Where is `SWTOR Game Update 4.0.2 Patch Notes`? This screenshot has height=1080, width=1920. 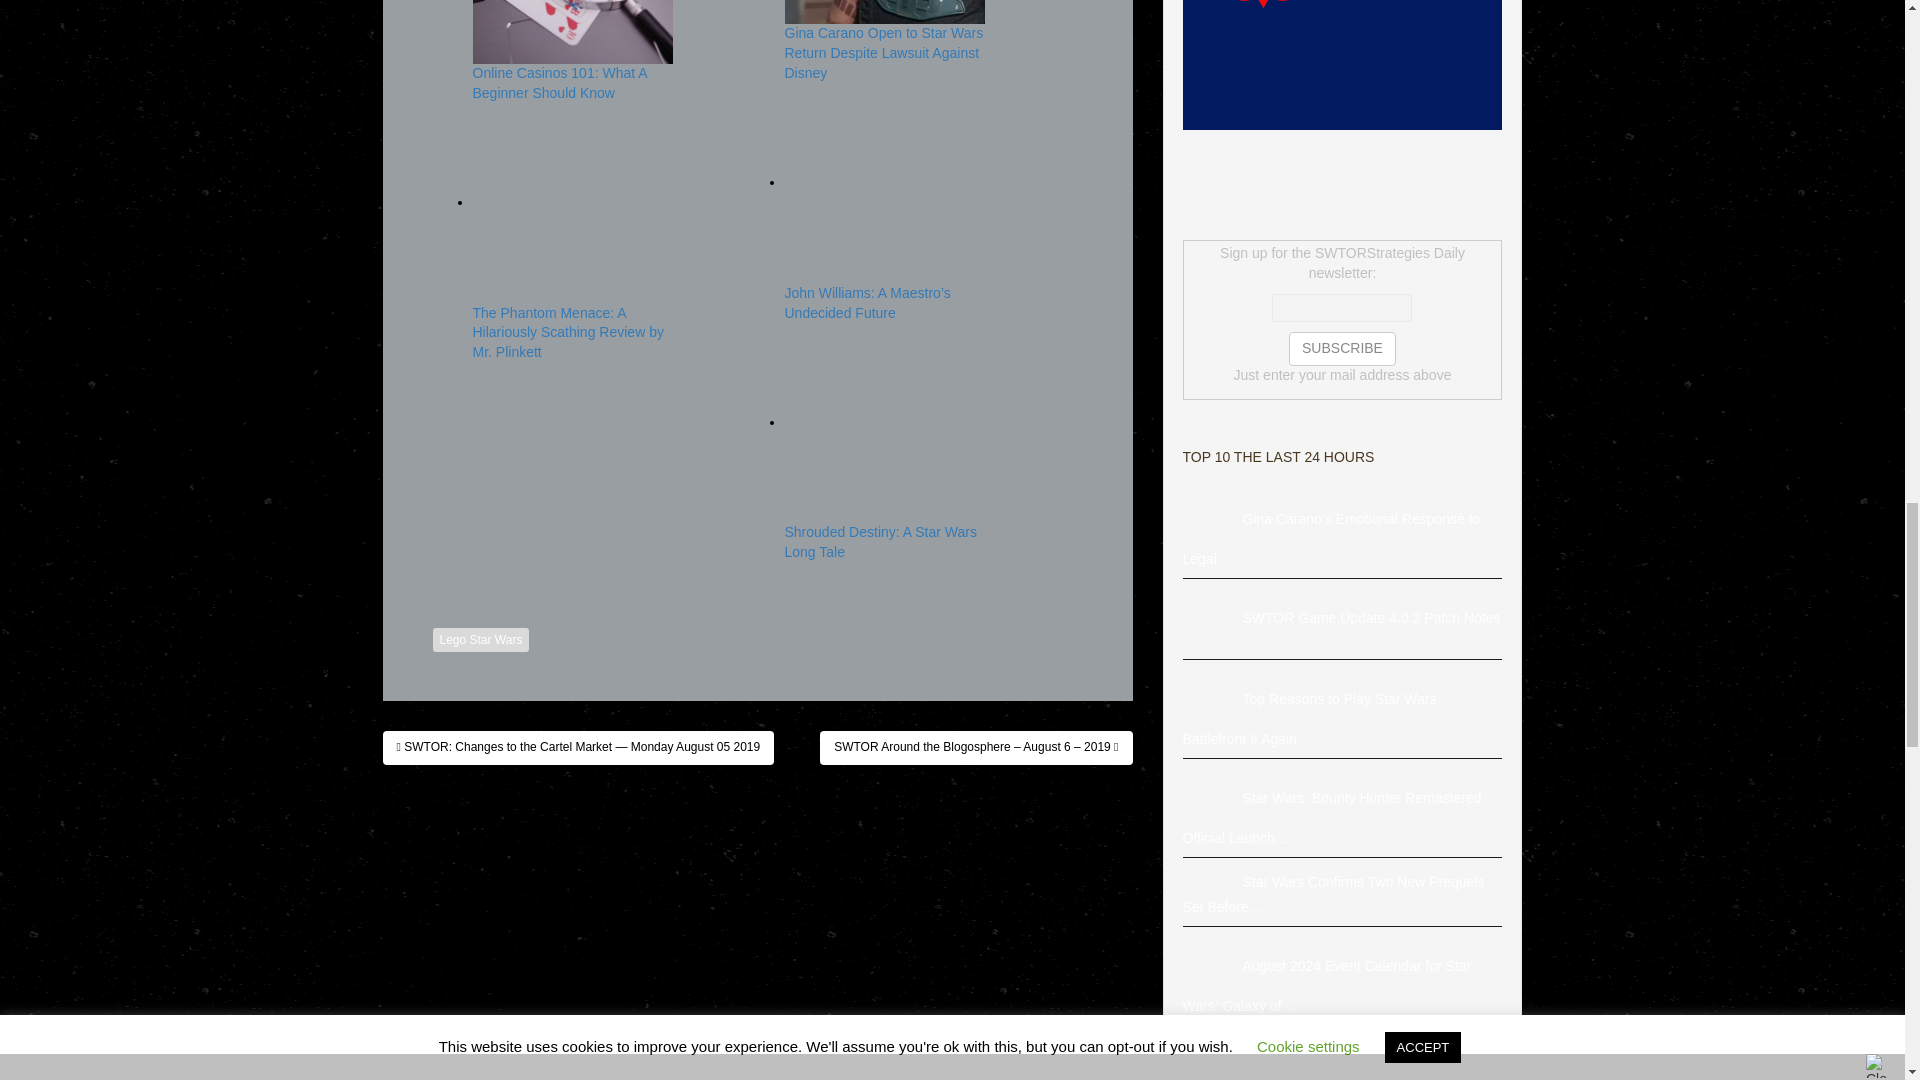 SWTOR Game Update 4.0.2 Patch Notes is located at coordinates (1212, 618).